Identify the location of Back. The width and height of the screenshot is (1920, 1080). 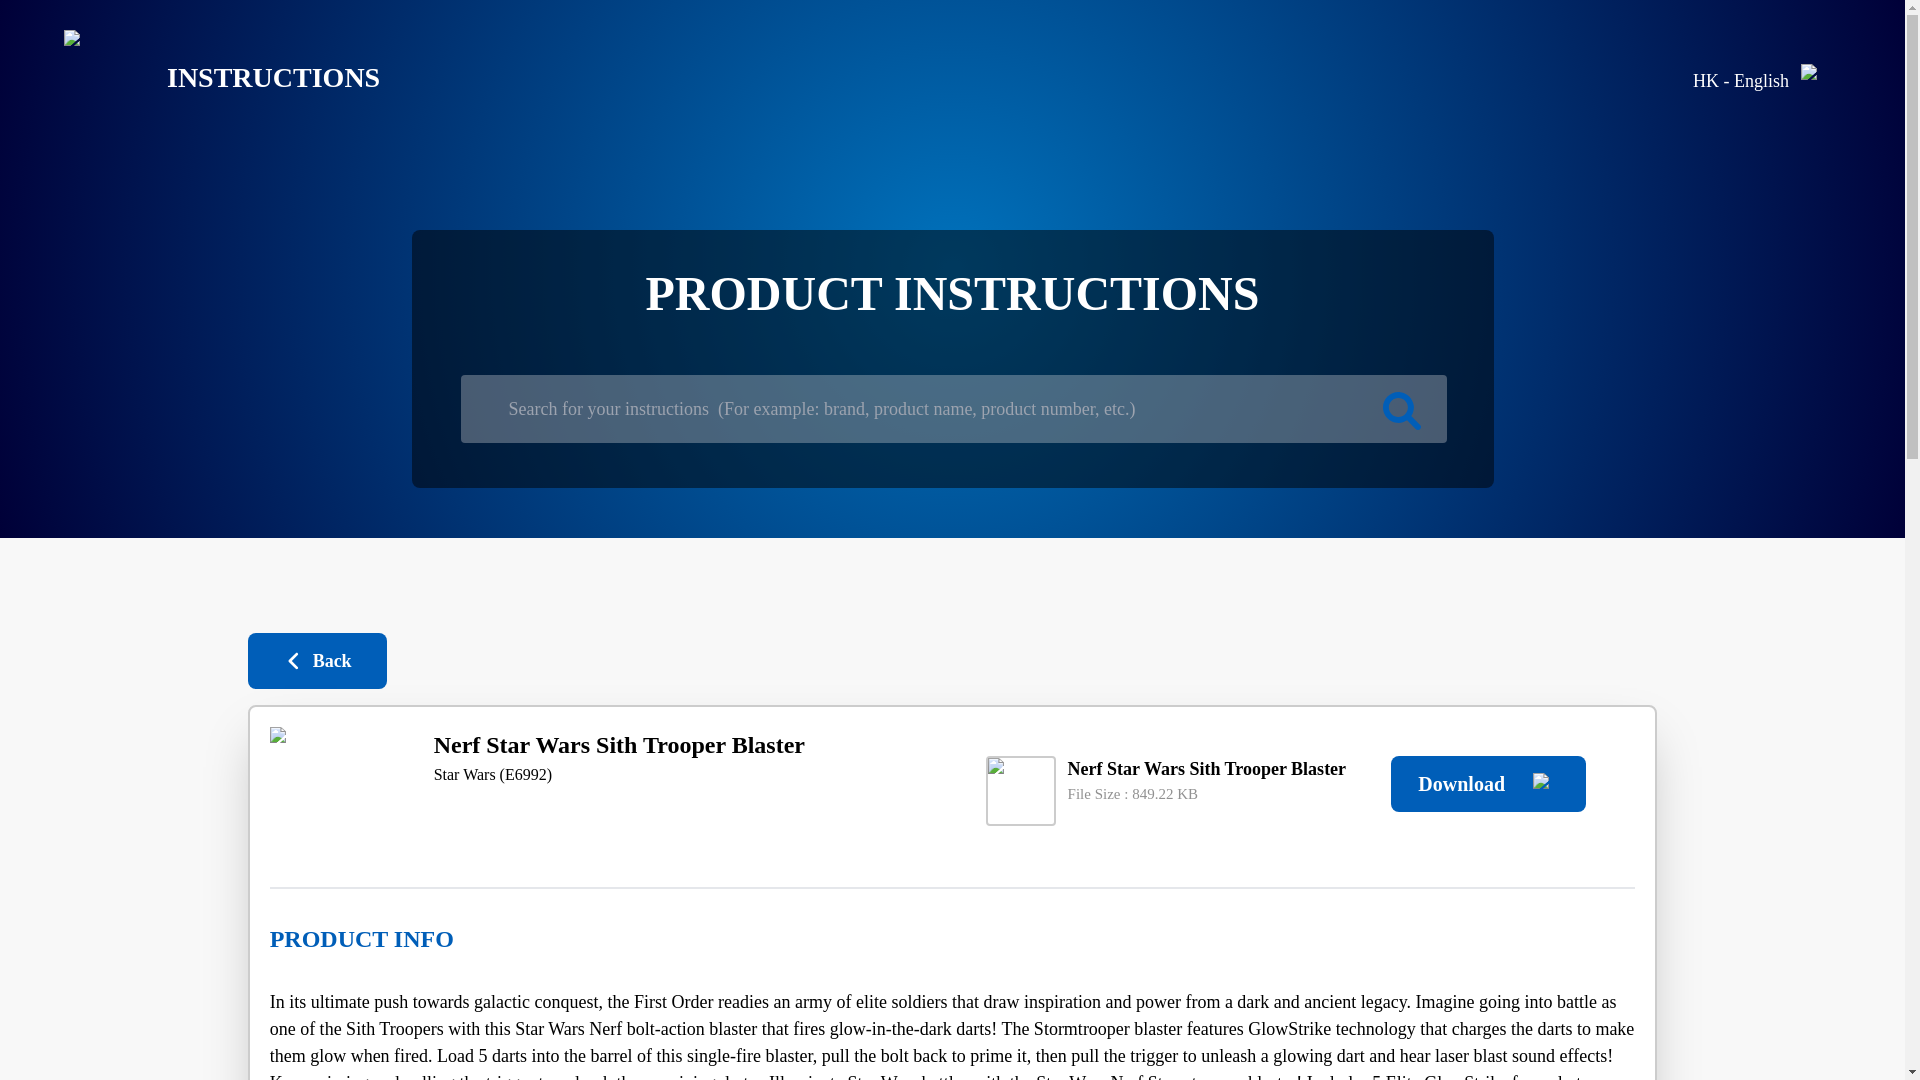
(317, 660).